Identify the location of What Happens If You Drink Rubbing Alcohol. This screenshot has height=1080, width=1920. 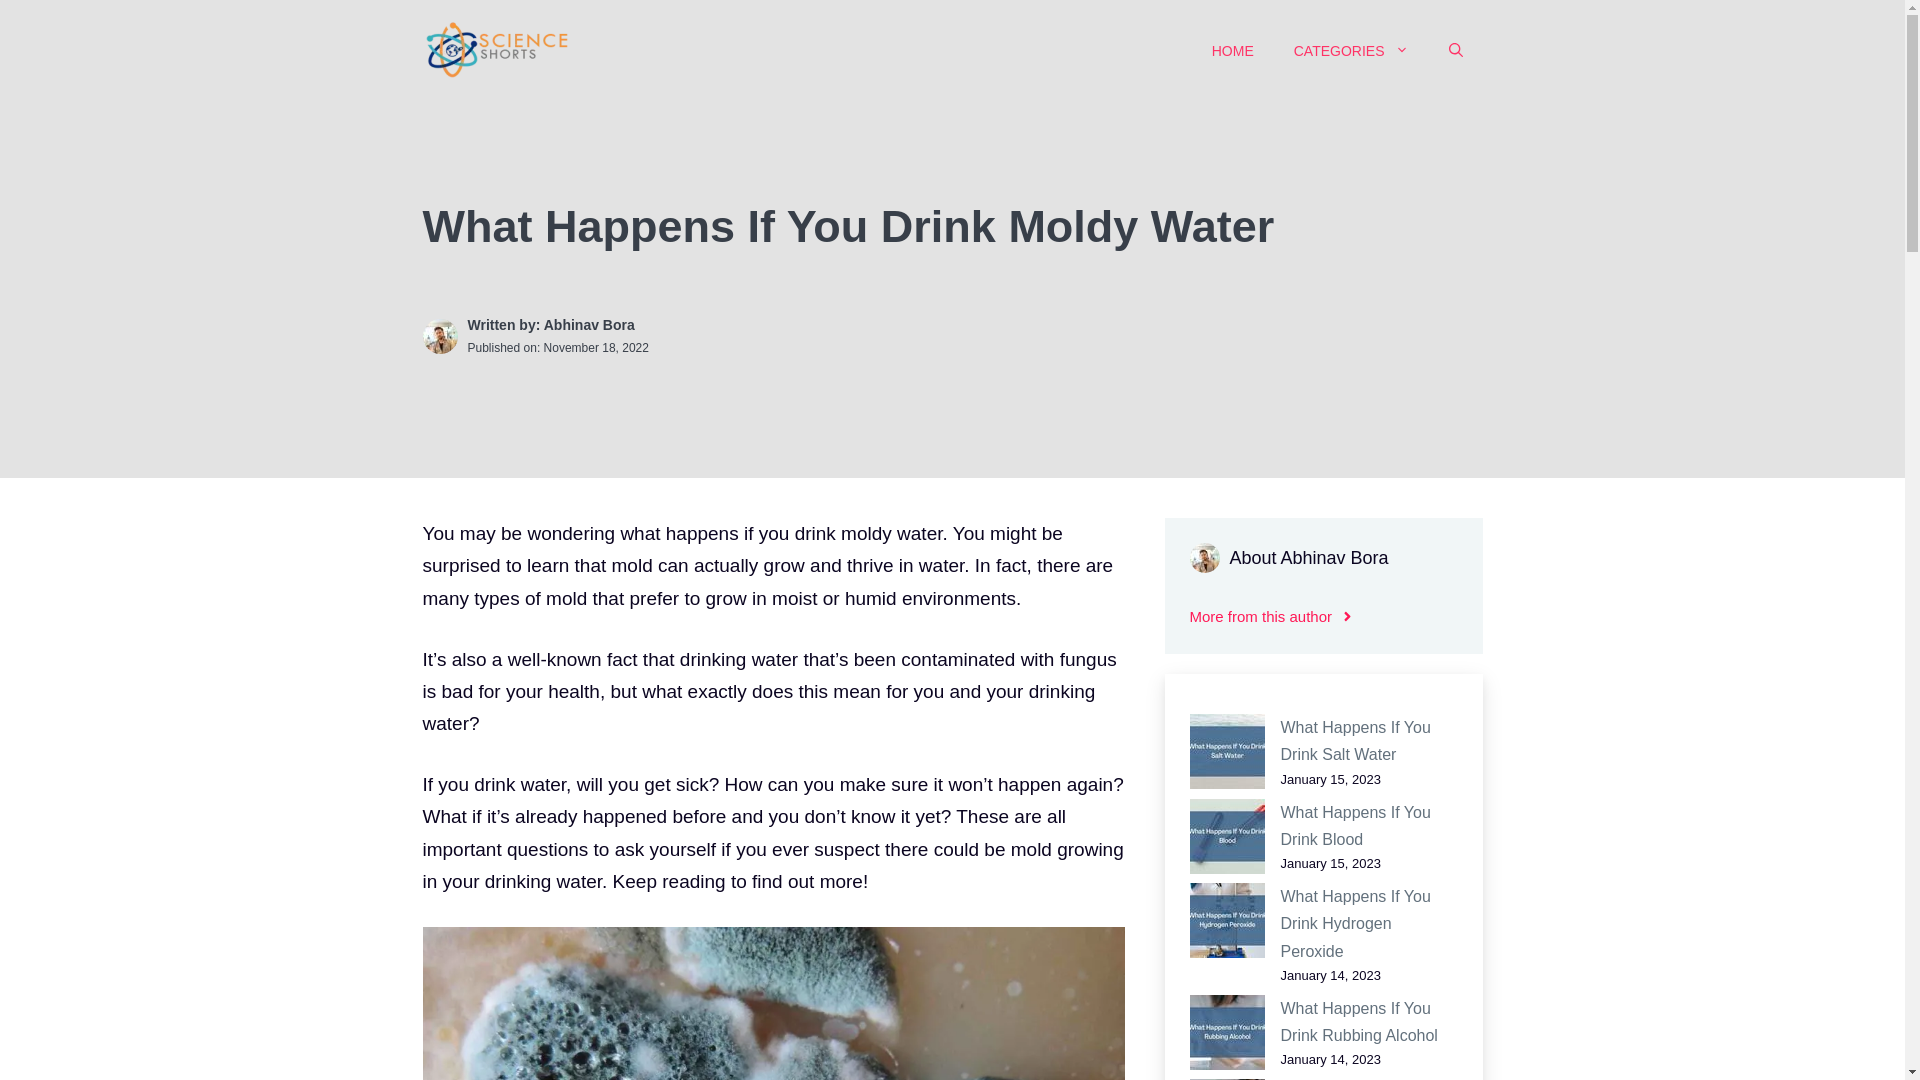
(1358, 1022).